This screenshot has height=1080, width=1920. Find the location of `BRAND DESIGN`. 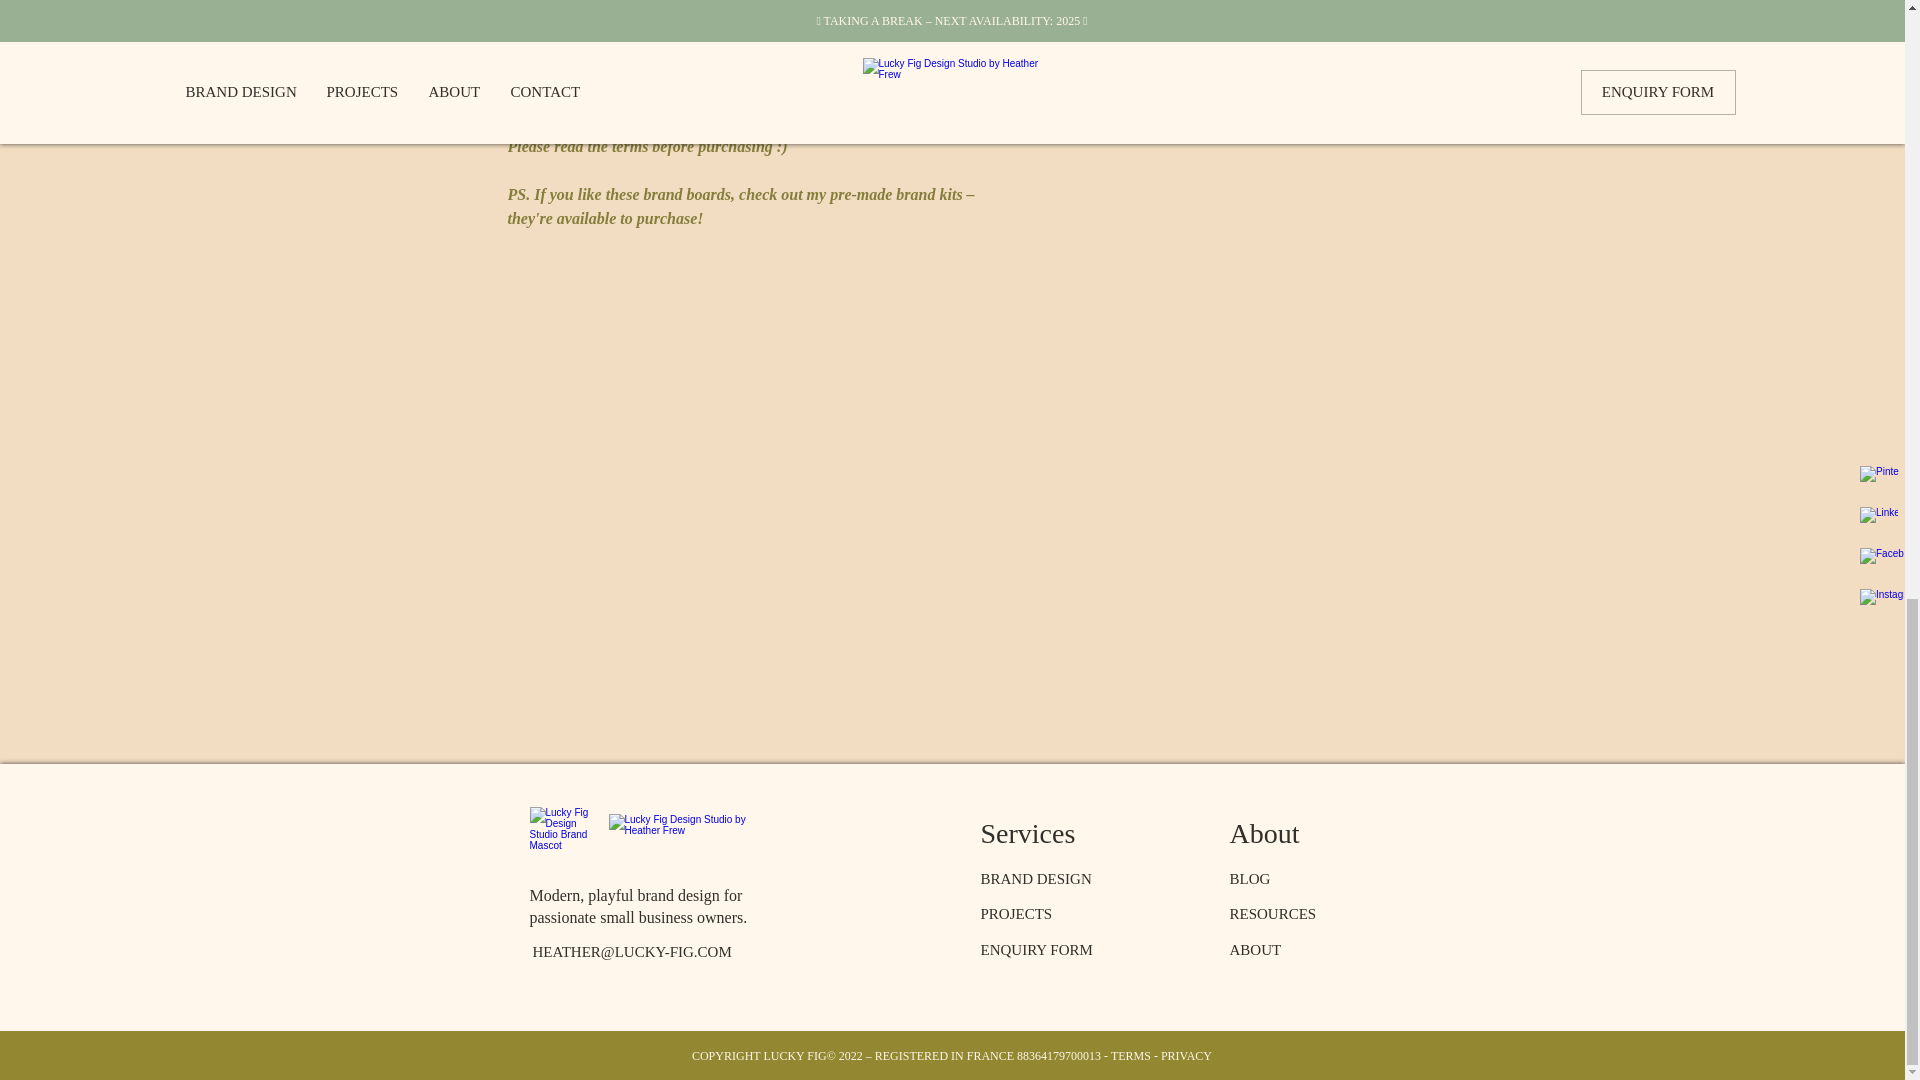

BRAND DESIGN is located at coordinates (1034, 878).